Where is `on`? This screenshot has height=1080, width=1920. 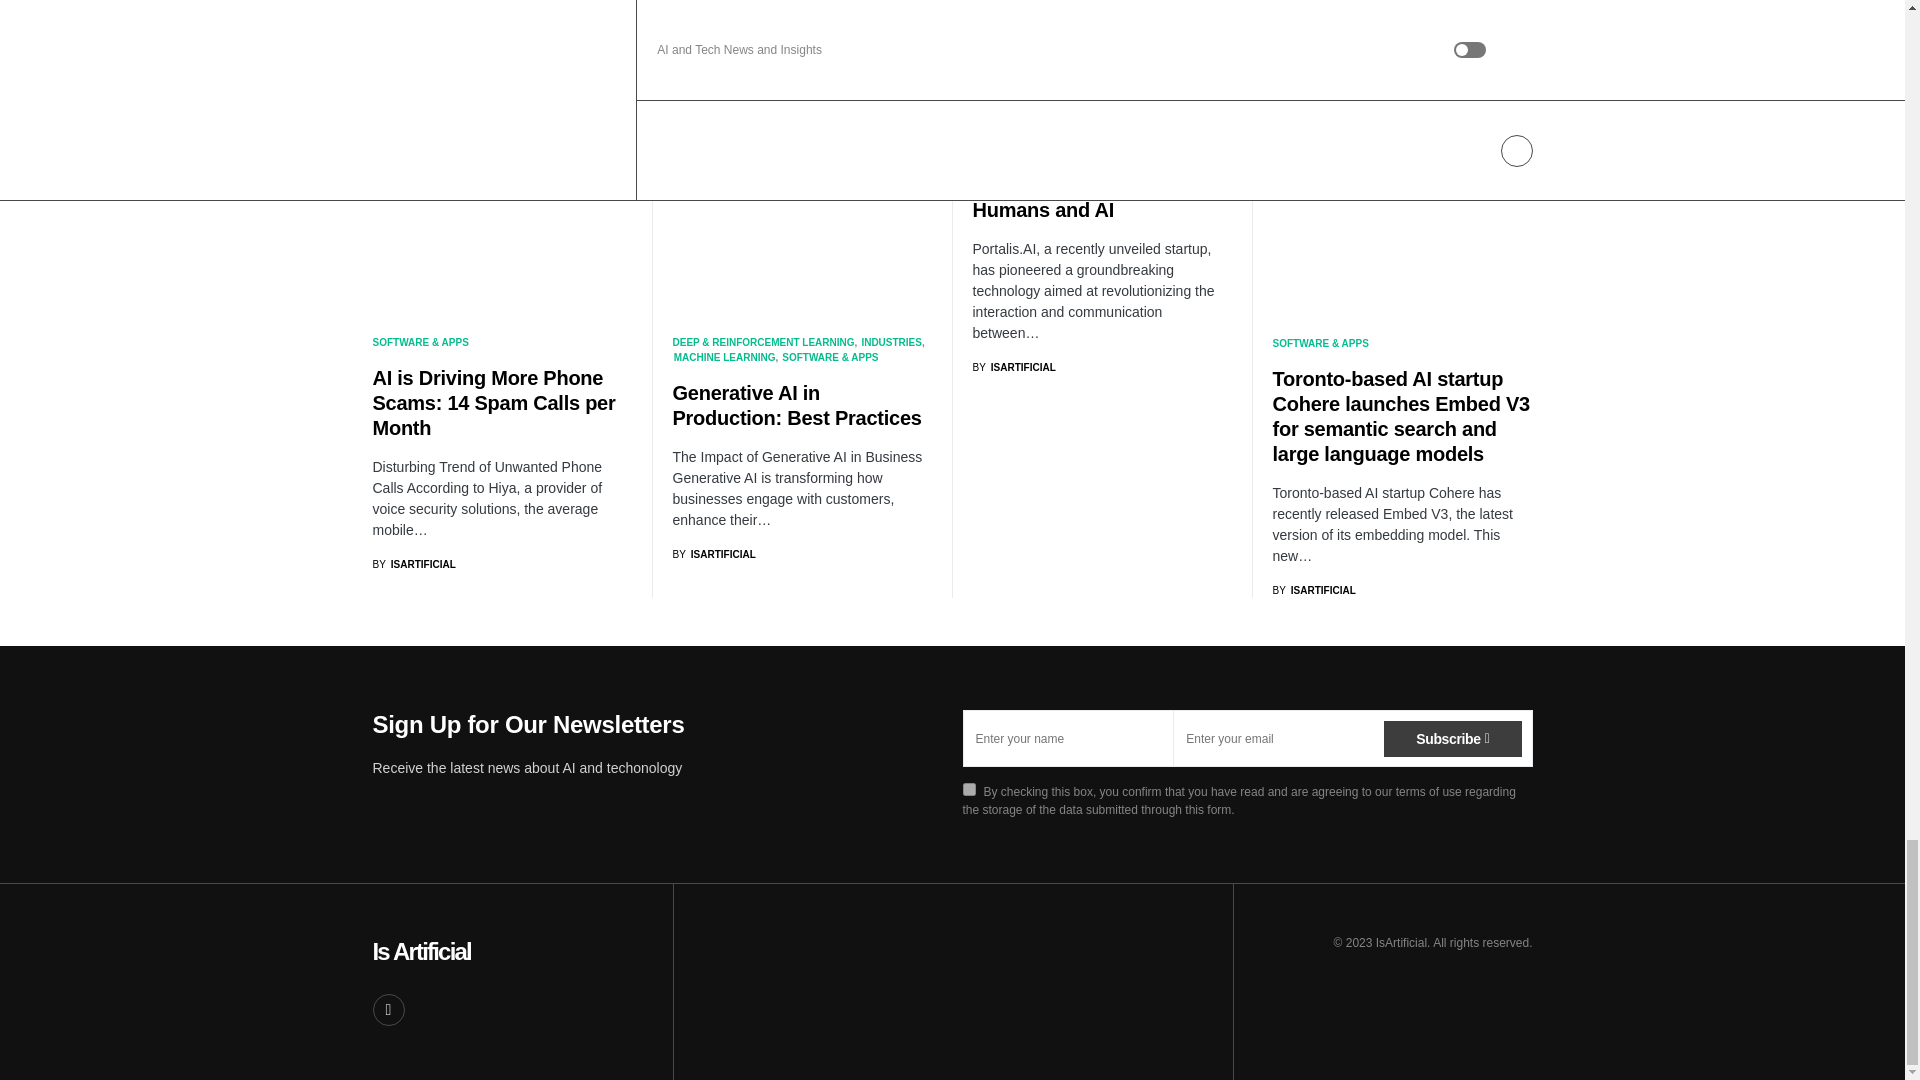
on is located at coordinates (968, 789).